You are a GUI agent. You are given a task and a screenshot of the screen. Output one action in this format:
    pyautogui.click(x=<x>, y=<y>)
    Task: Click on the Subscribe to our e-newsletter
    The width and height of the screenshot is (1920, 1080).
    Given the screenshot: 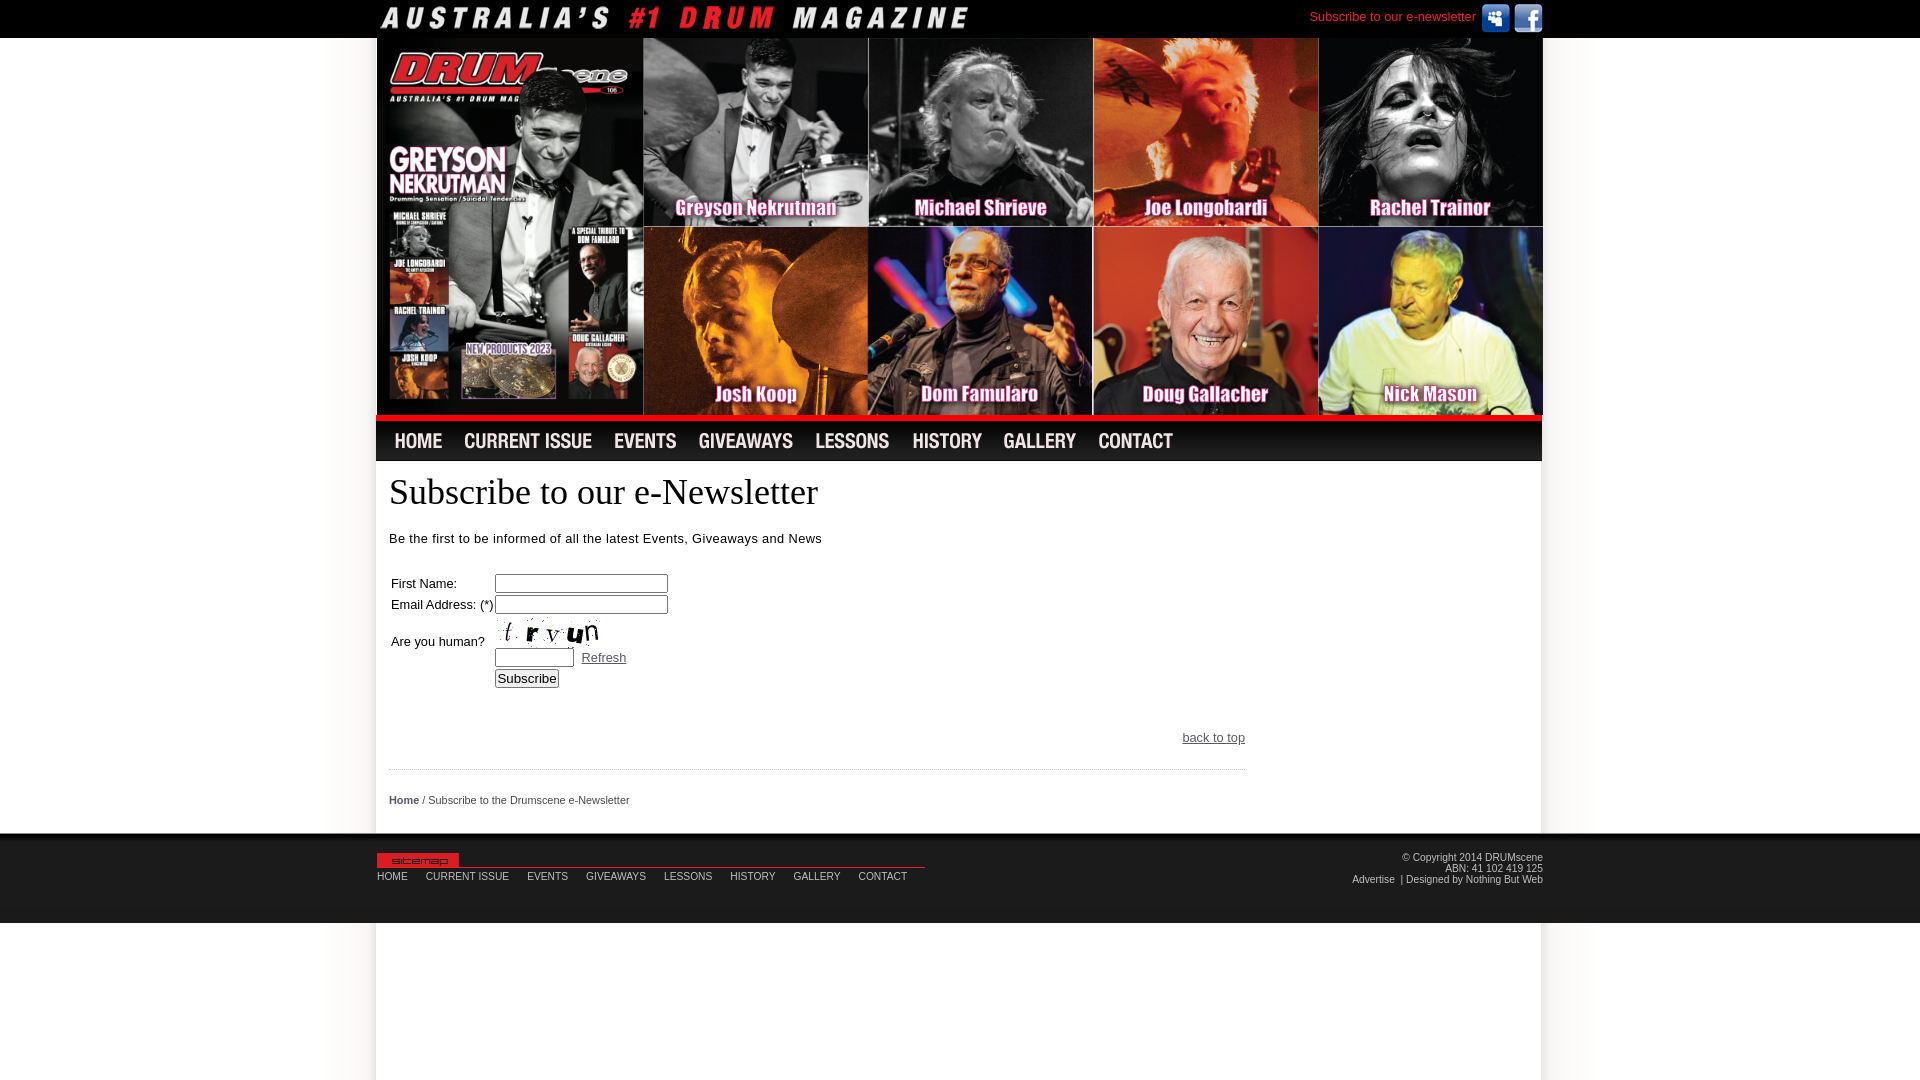 What is the action you would take?
    pyautogui.click(x=1392, y=14)
    